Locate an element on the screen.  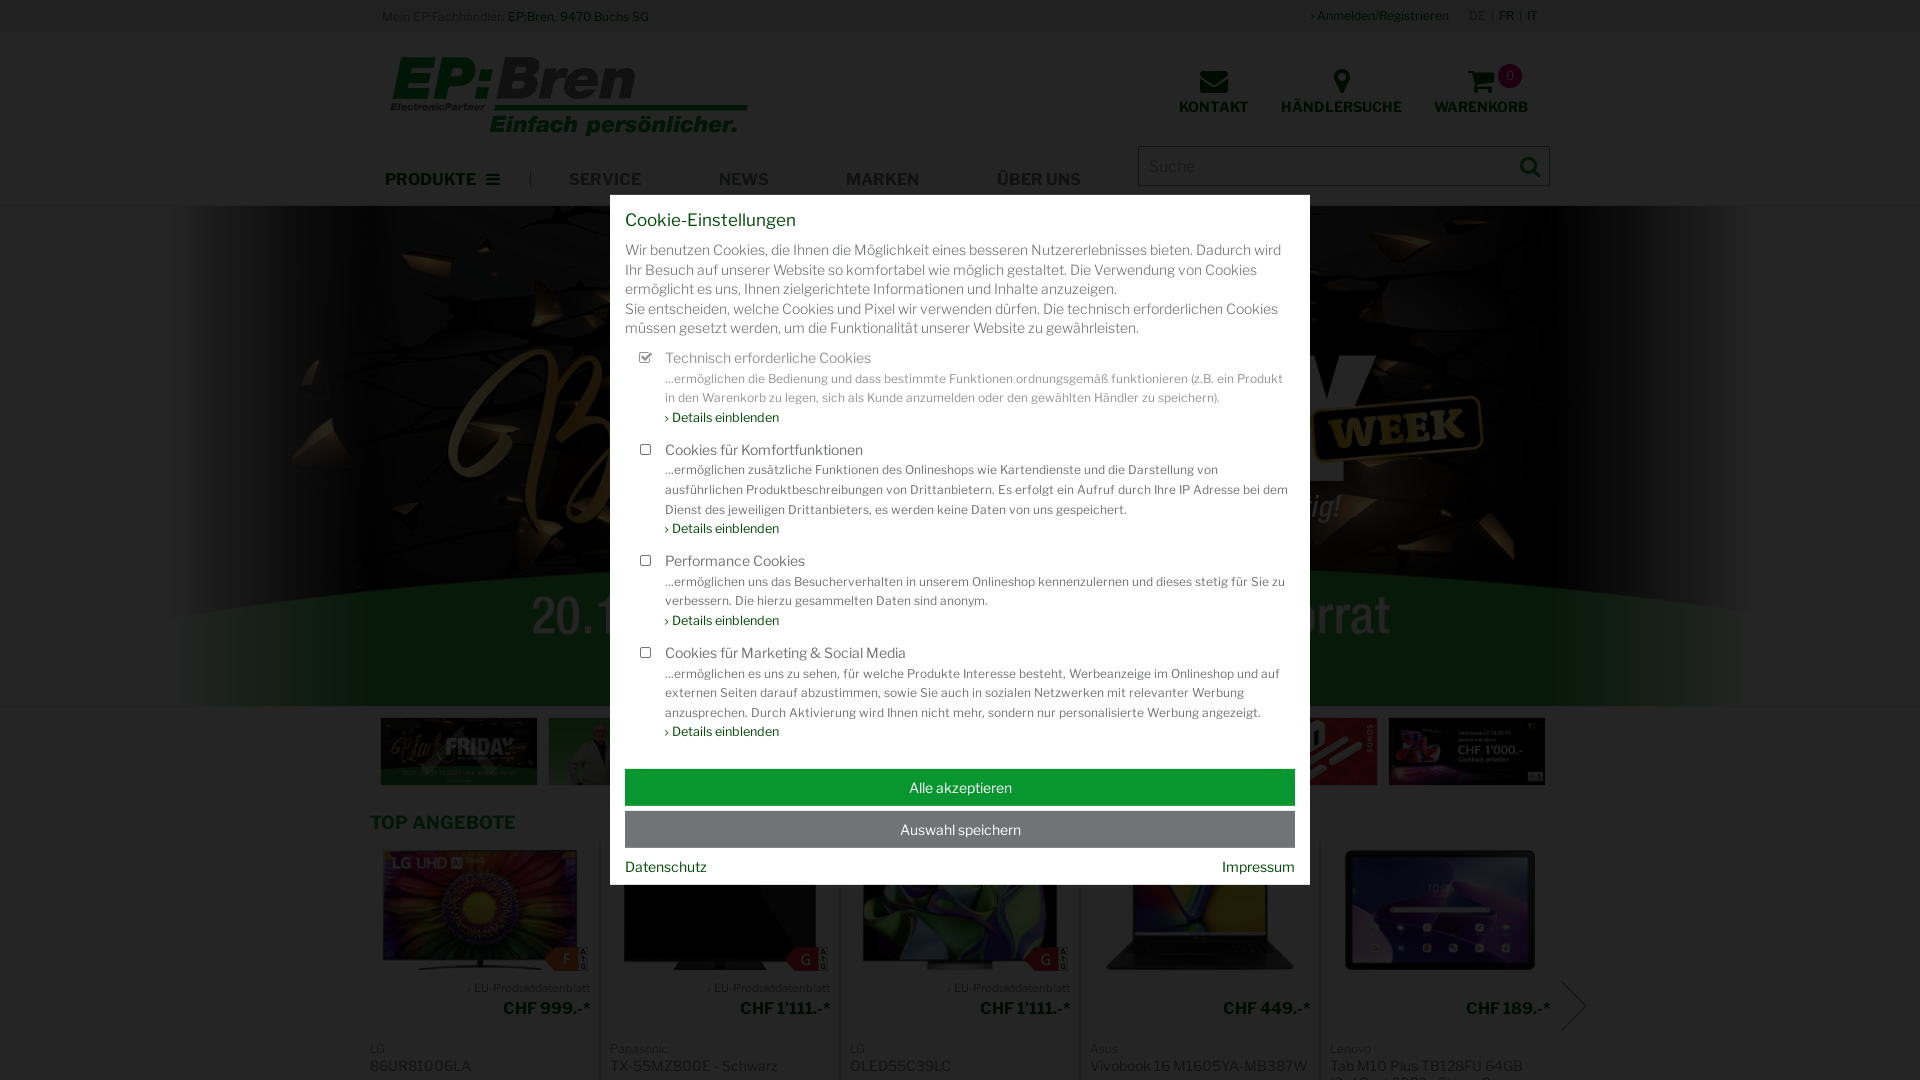
Next is located at coordinates (1572, 1006).